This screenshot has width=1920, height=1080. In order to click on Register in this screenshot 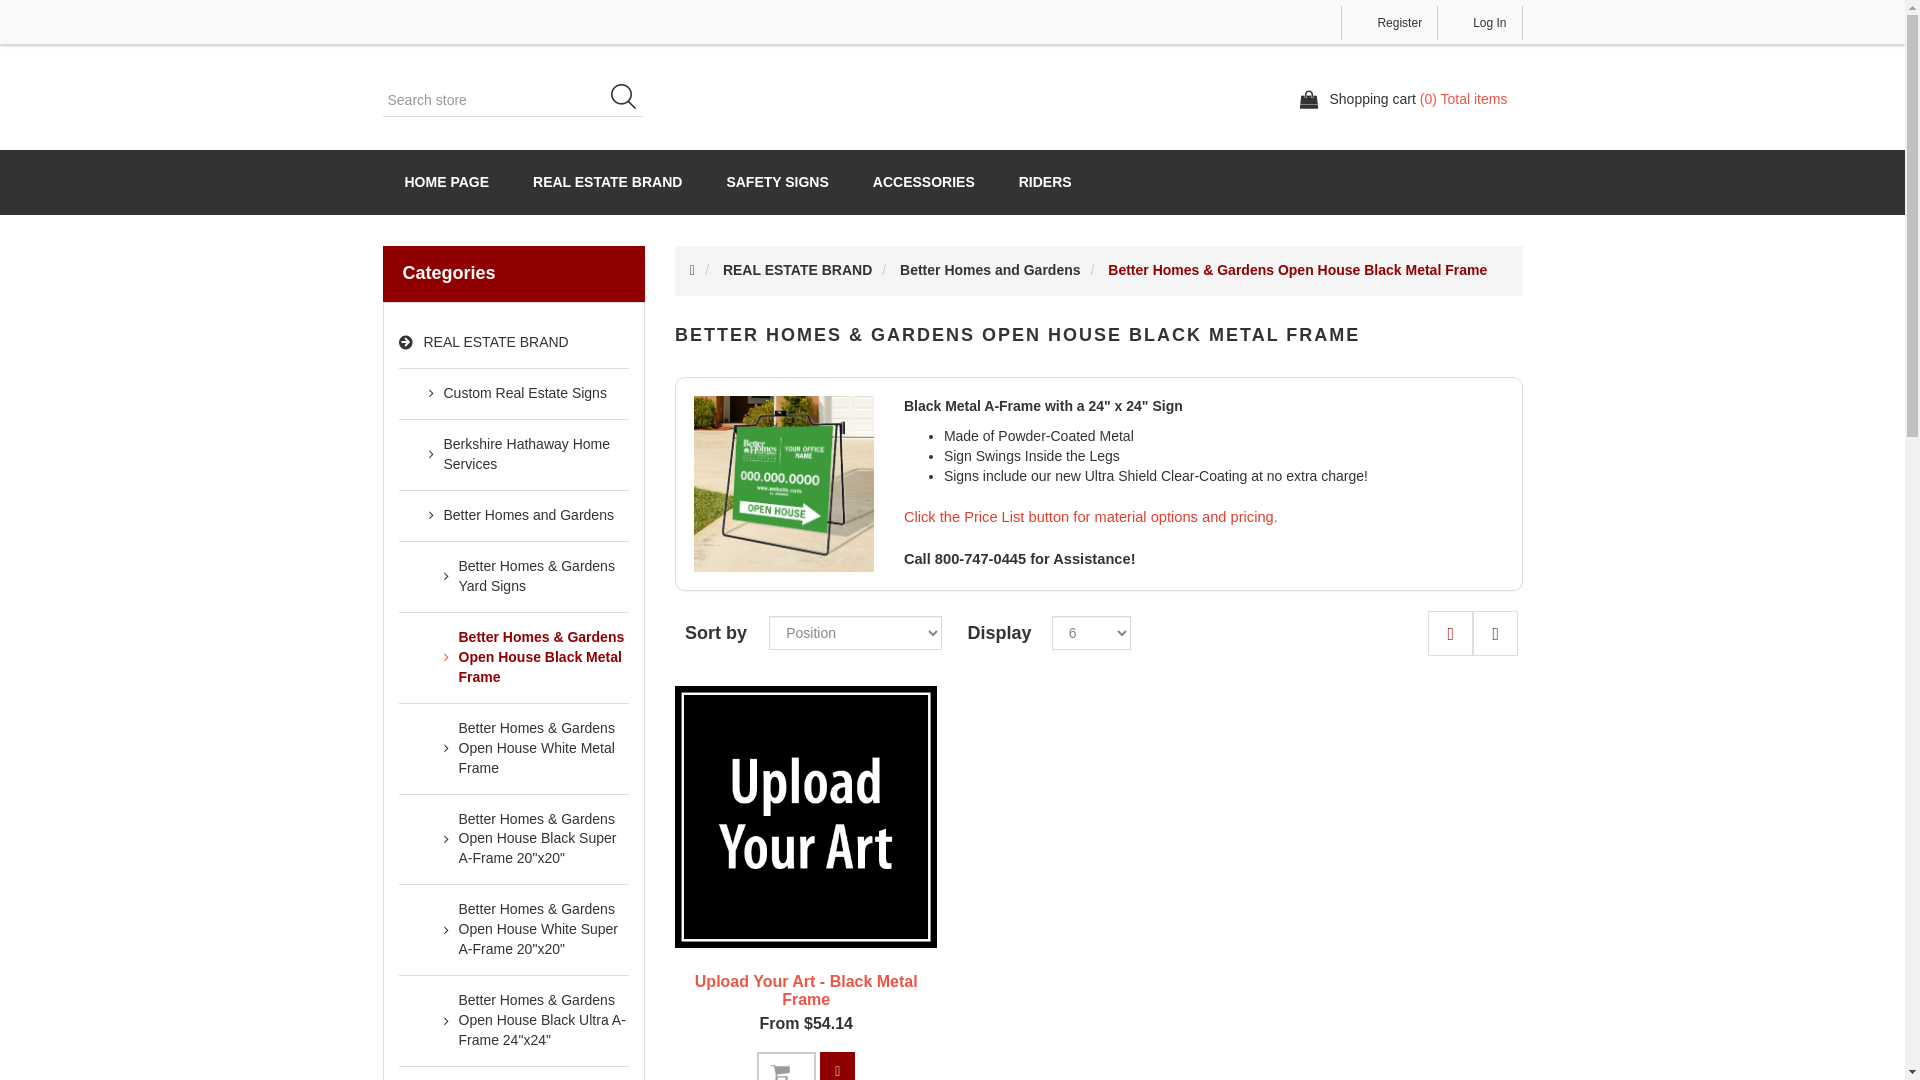, I will do `click(1389, 22)`.